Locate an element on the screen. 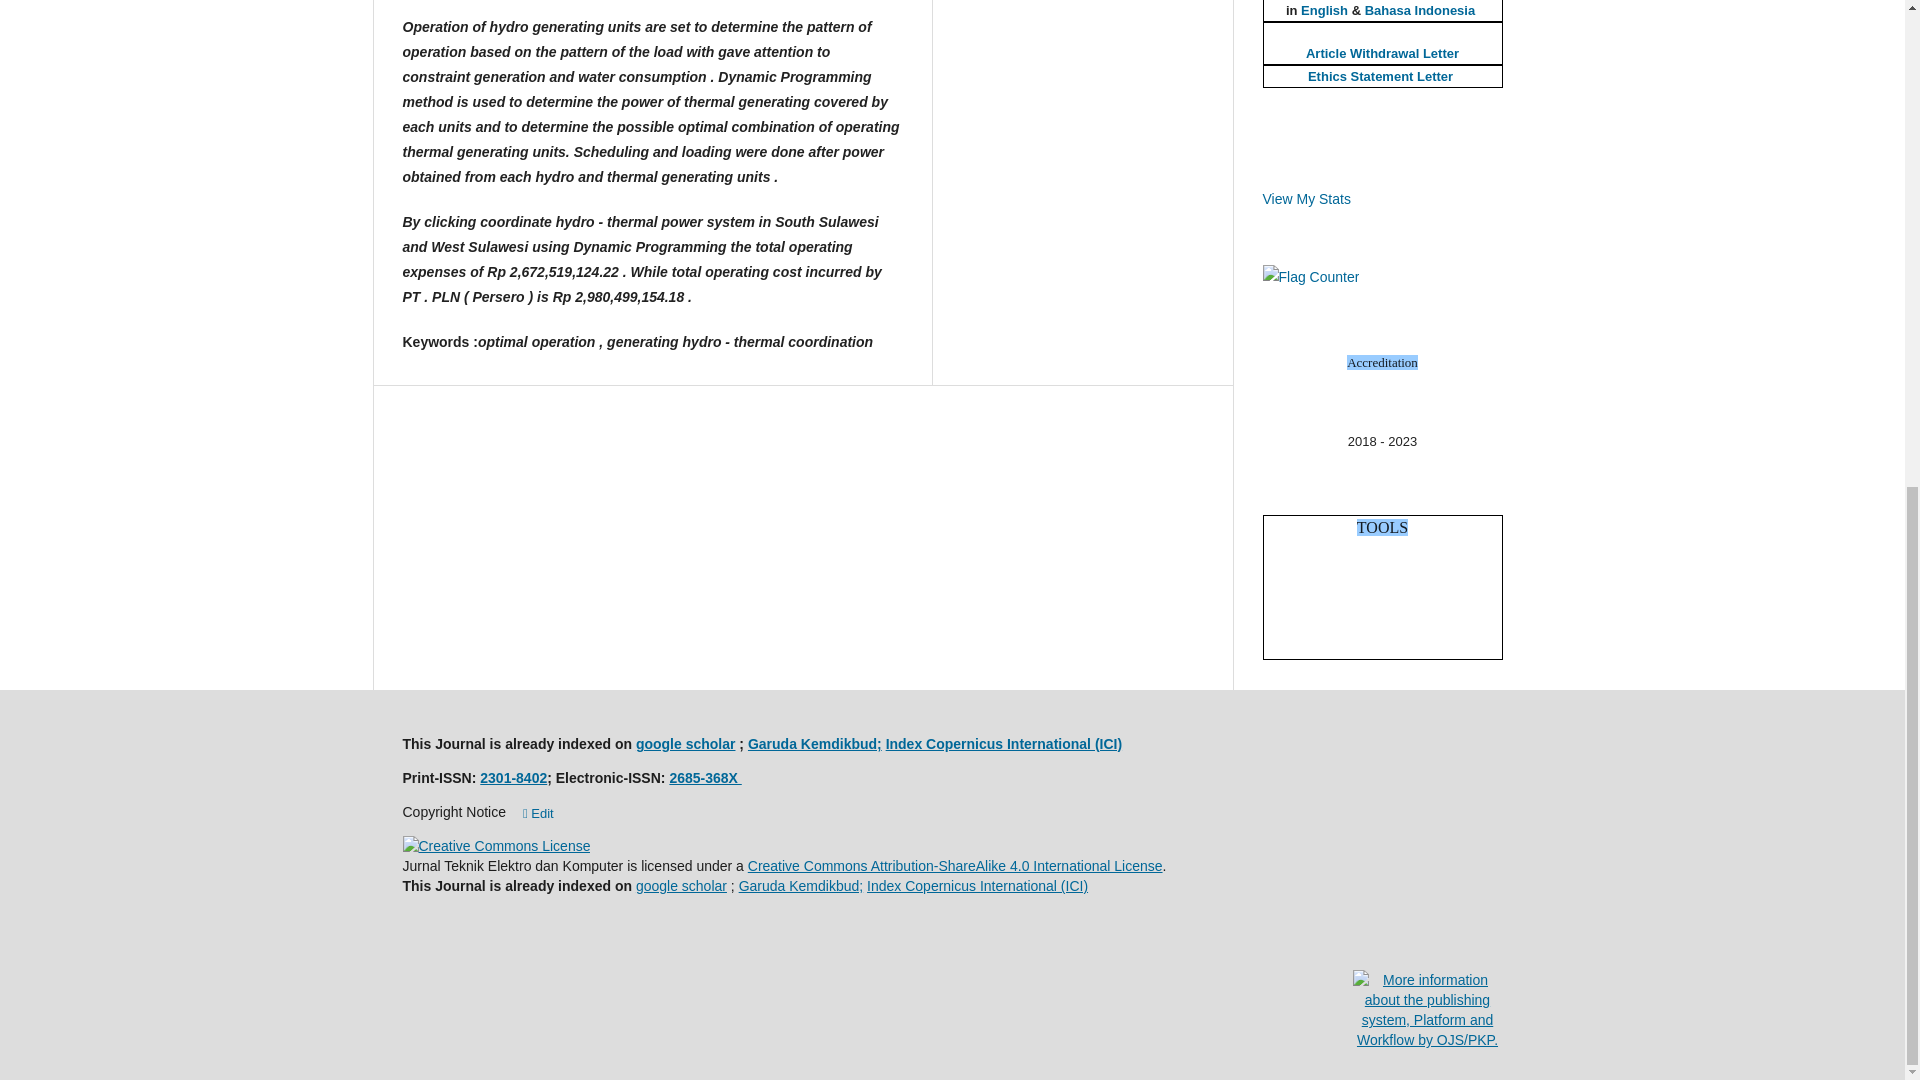  google scholar Ejournal JTEDK  is located at coordinates (681, 886).